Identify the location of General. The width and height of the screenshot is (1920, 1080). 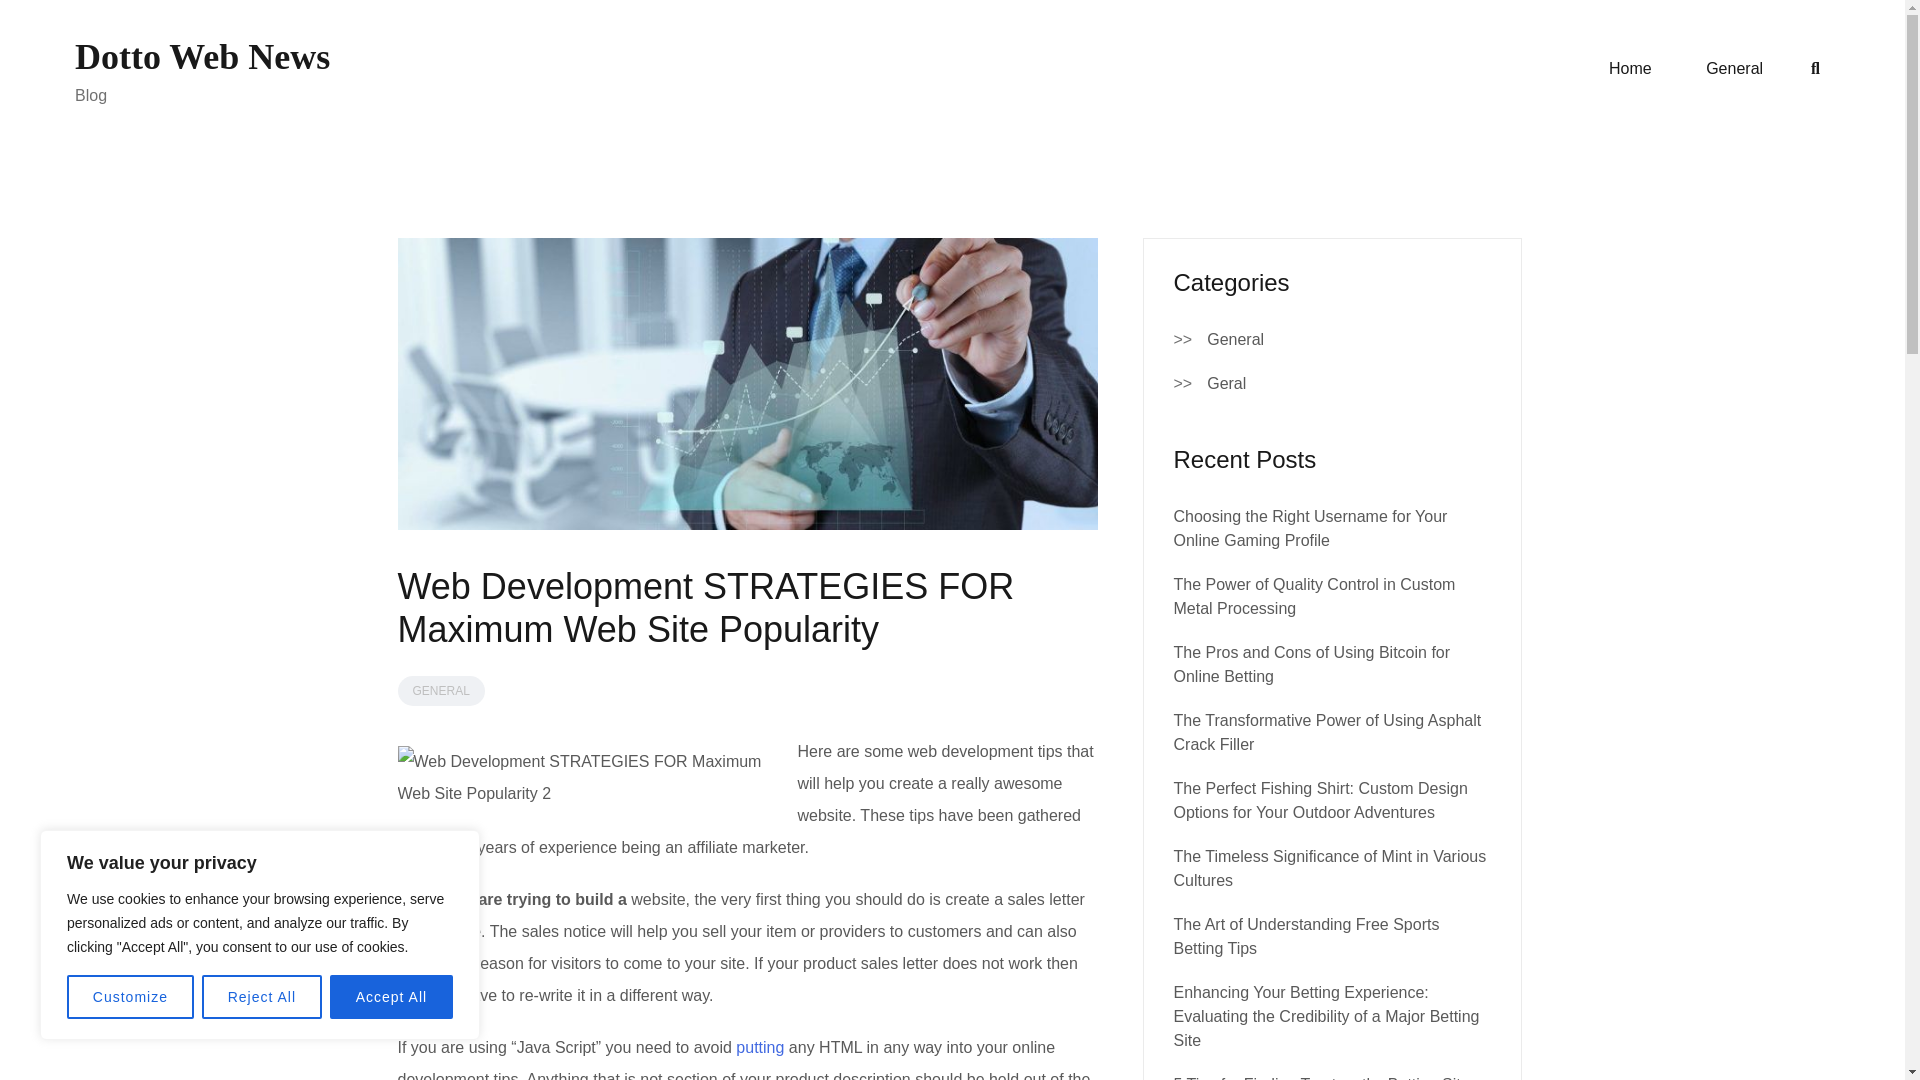
(1734, 69).